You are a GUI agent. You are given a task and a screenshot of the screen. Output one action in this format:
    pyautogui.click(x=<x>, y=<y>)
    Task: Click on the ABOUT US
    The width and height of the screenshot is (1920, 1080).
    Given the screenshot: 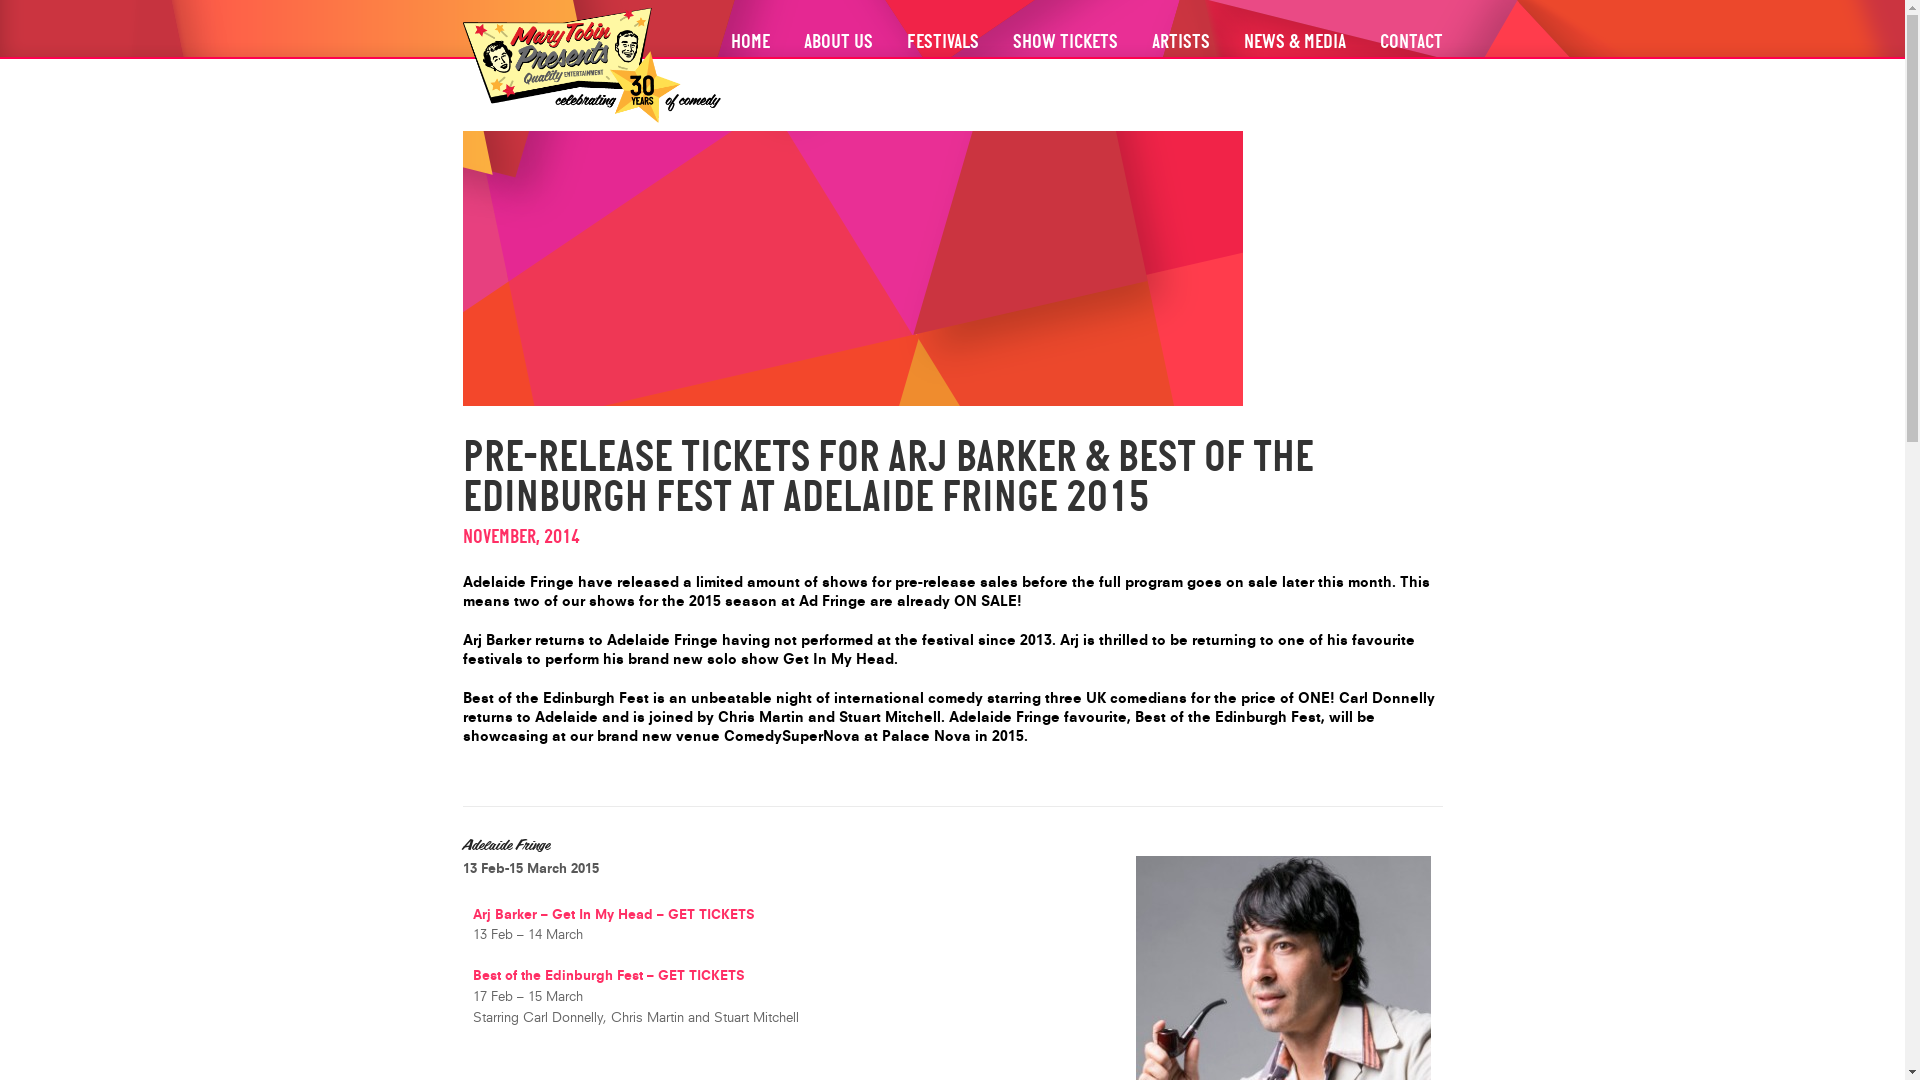 What is the action you would take?
    pyautogui.click(x=838, y=43)
    